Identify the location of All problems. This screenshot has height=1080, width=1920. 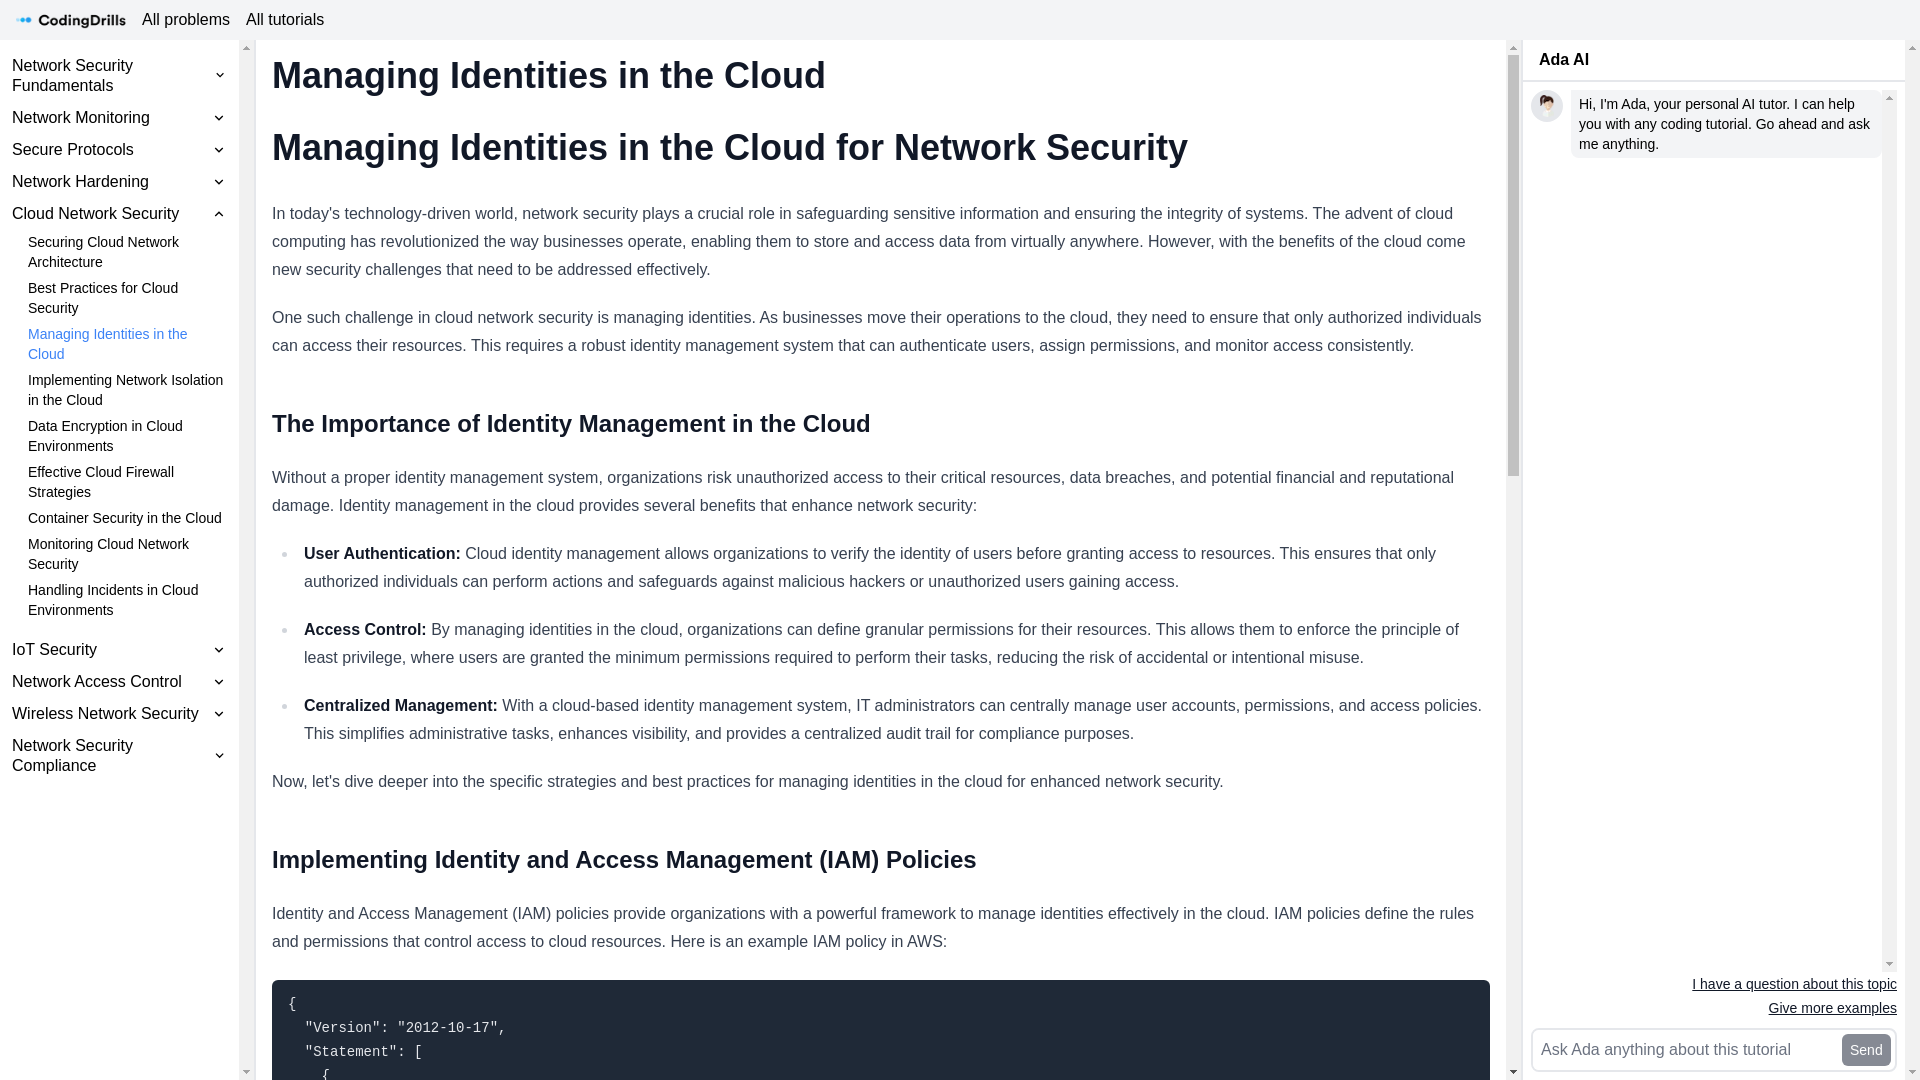
(186, 20).